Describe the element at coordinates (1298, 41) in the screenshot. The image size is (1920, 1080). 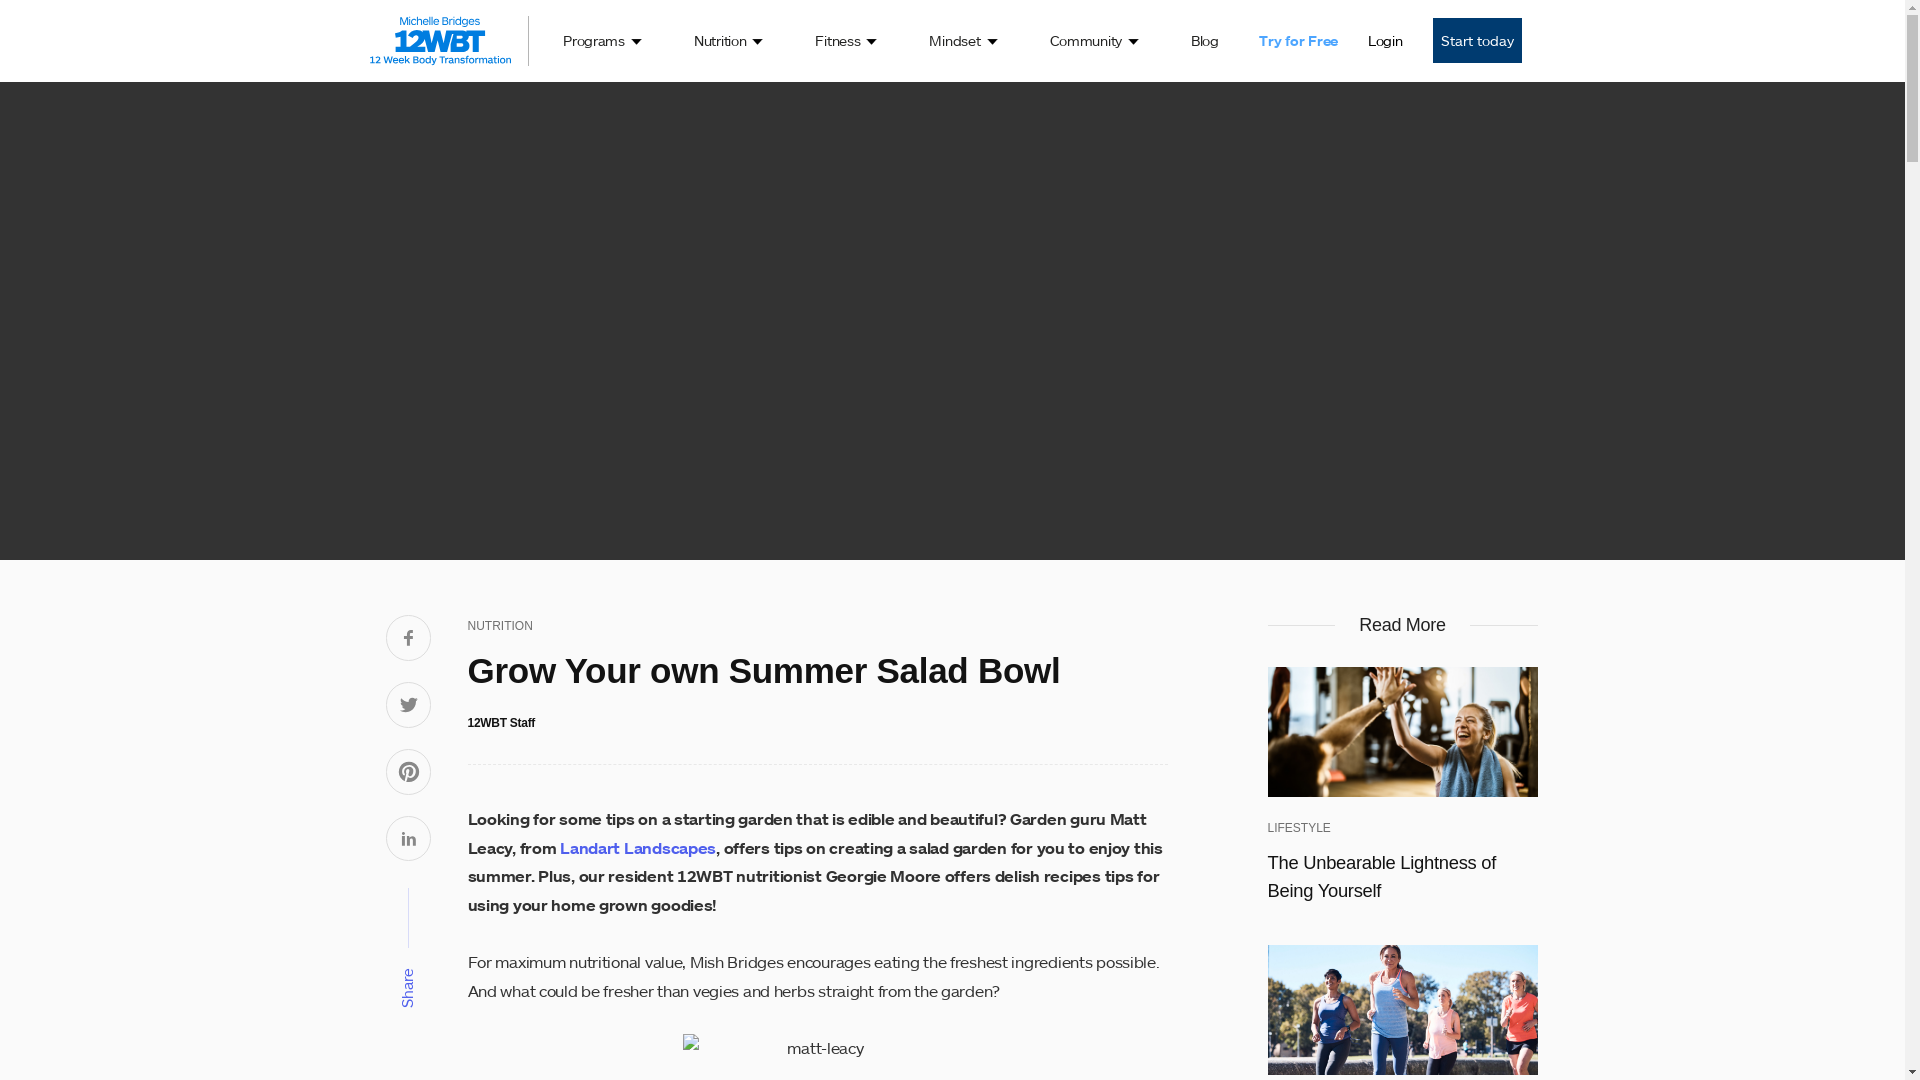
I see `Try for Free` at that location.